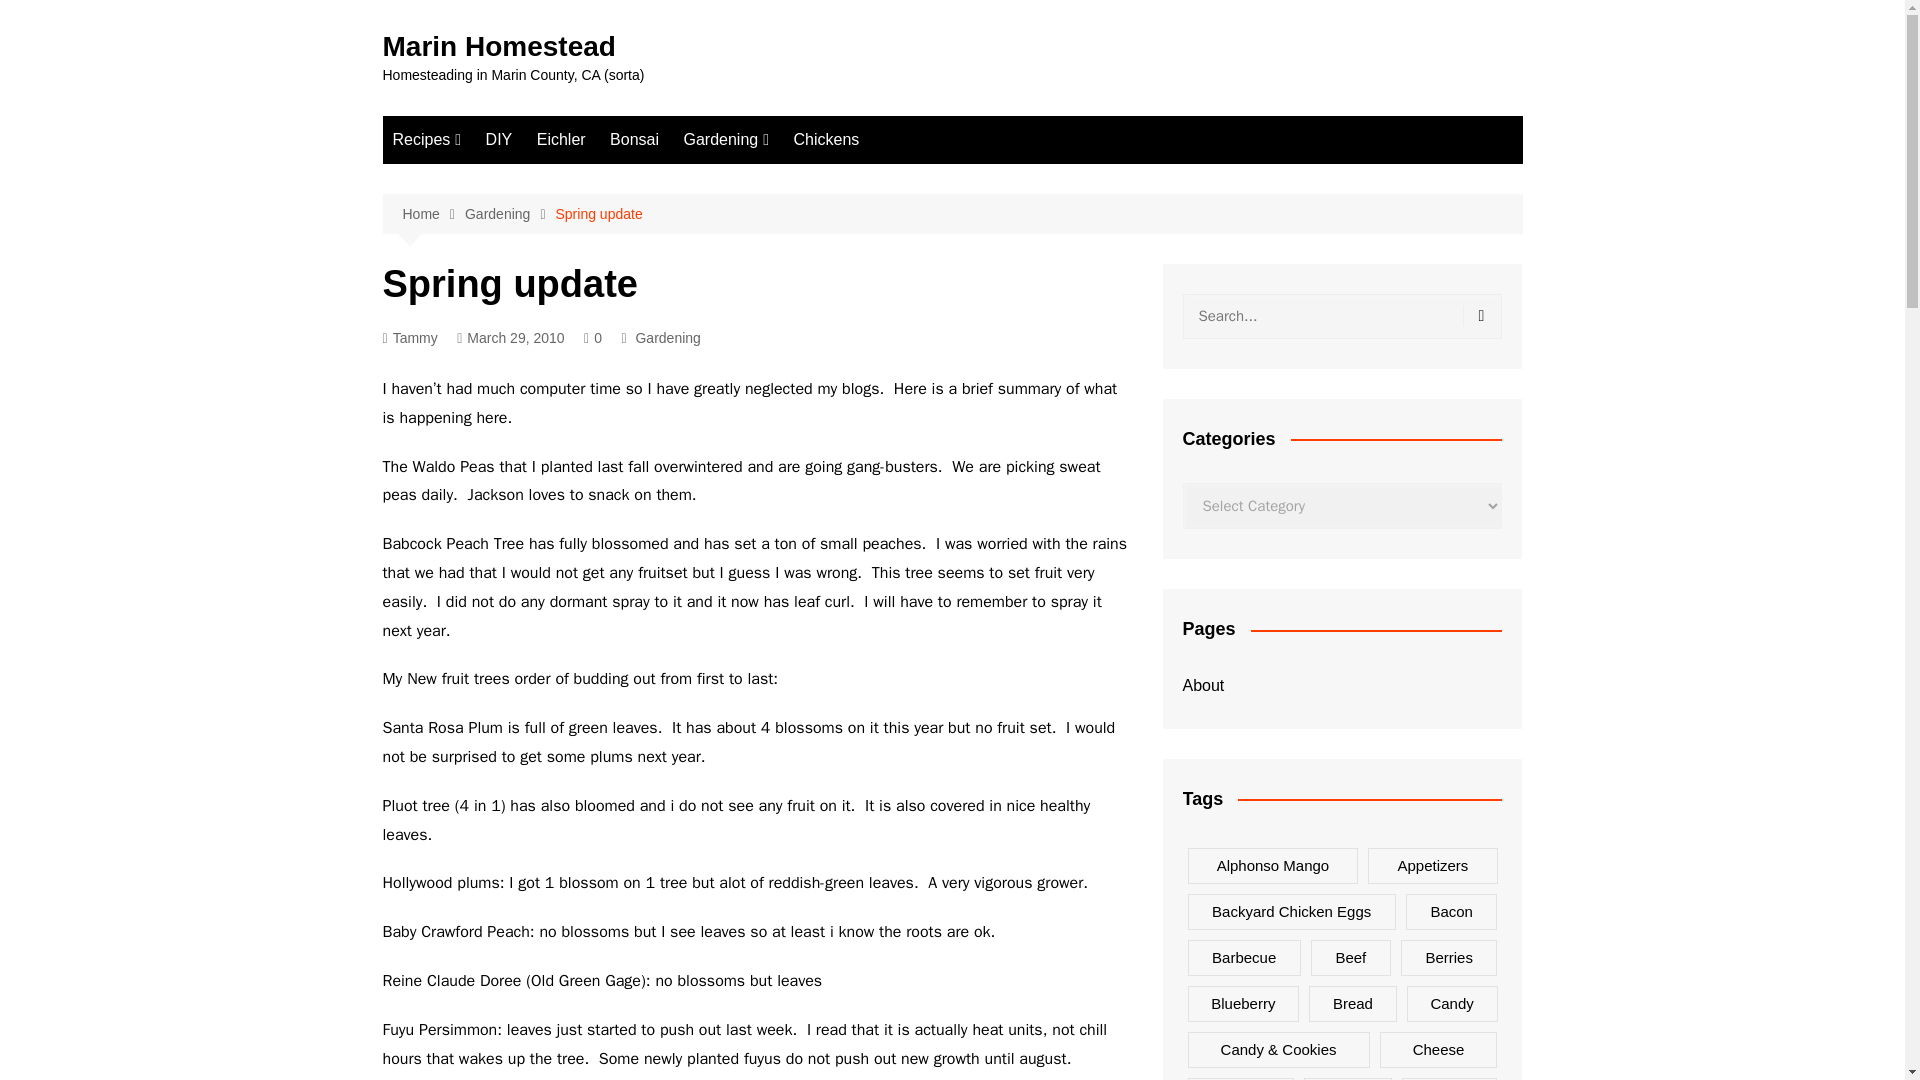  Describe the element at coordinates (634, 140) in the screenshot. I see `Bonsai` at that location.